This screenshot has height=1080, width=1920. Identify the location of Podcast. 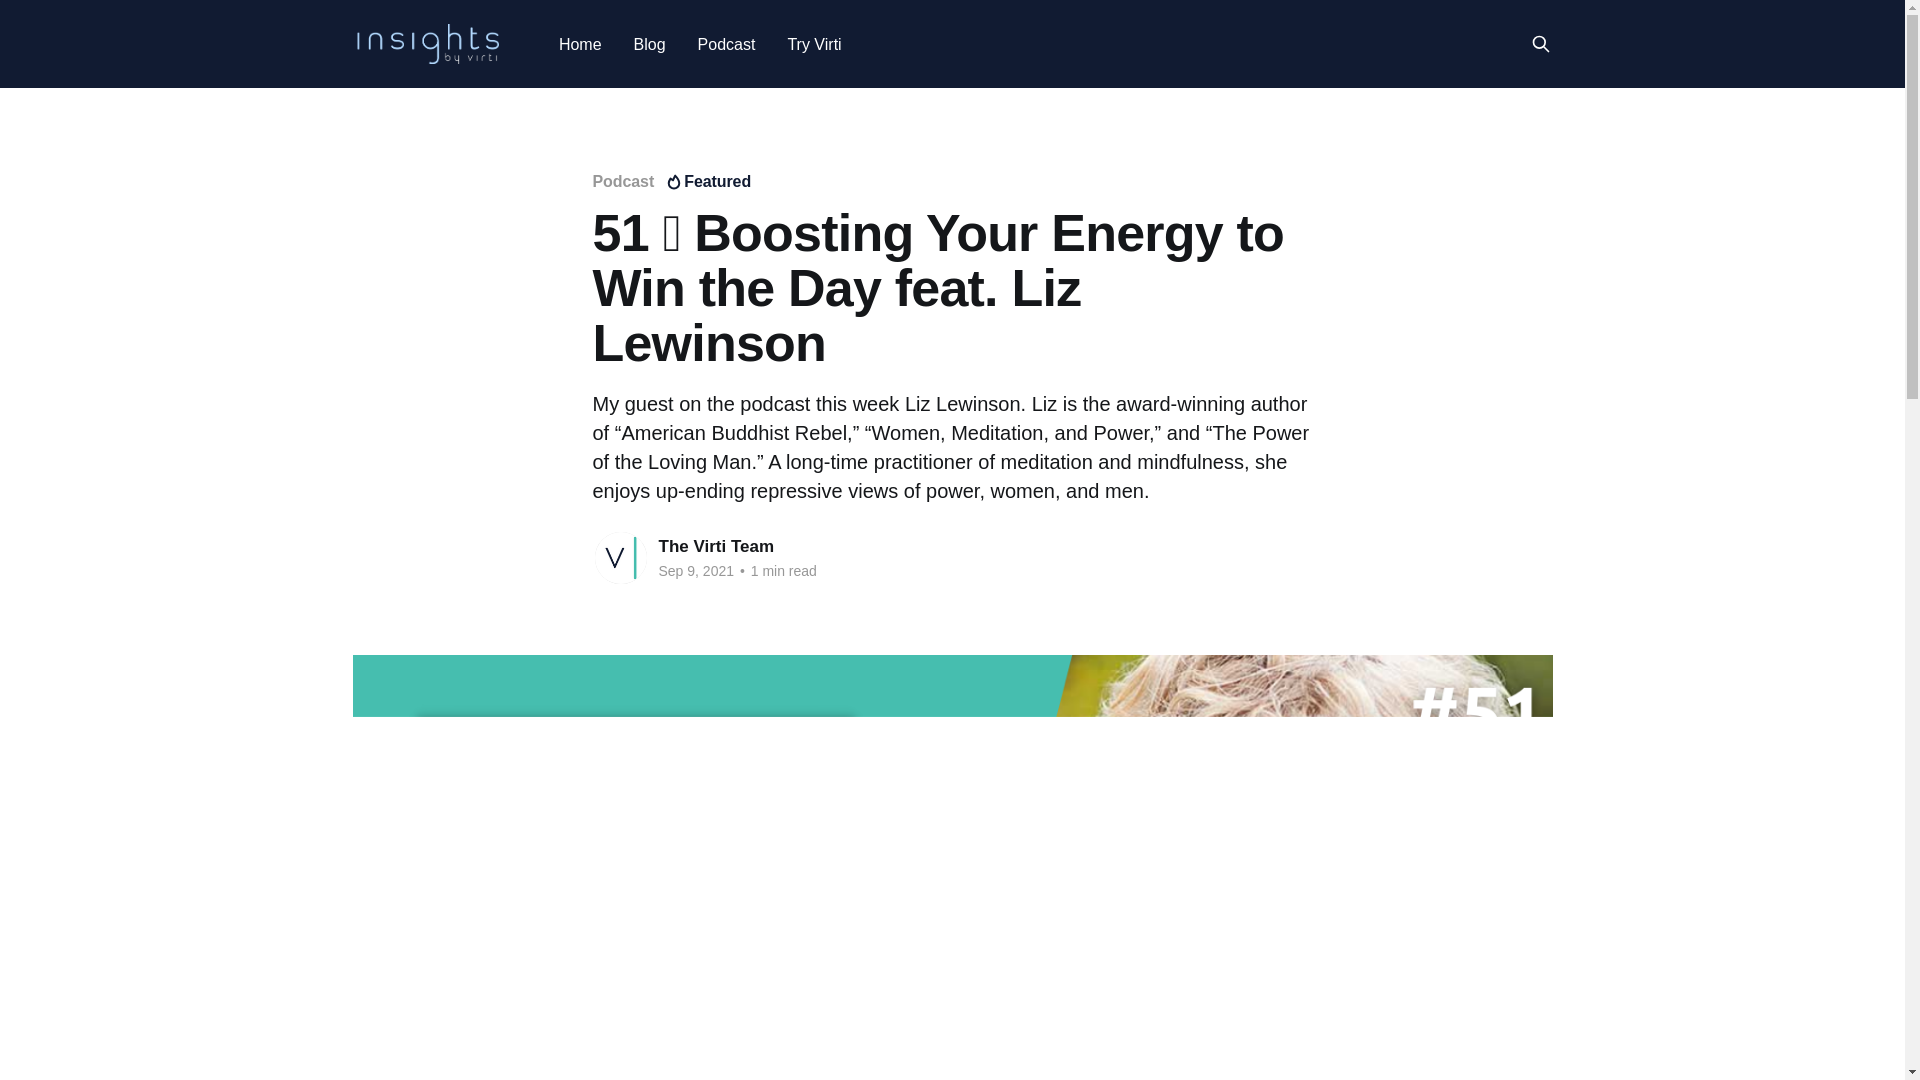
(622, 181).